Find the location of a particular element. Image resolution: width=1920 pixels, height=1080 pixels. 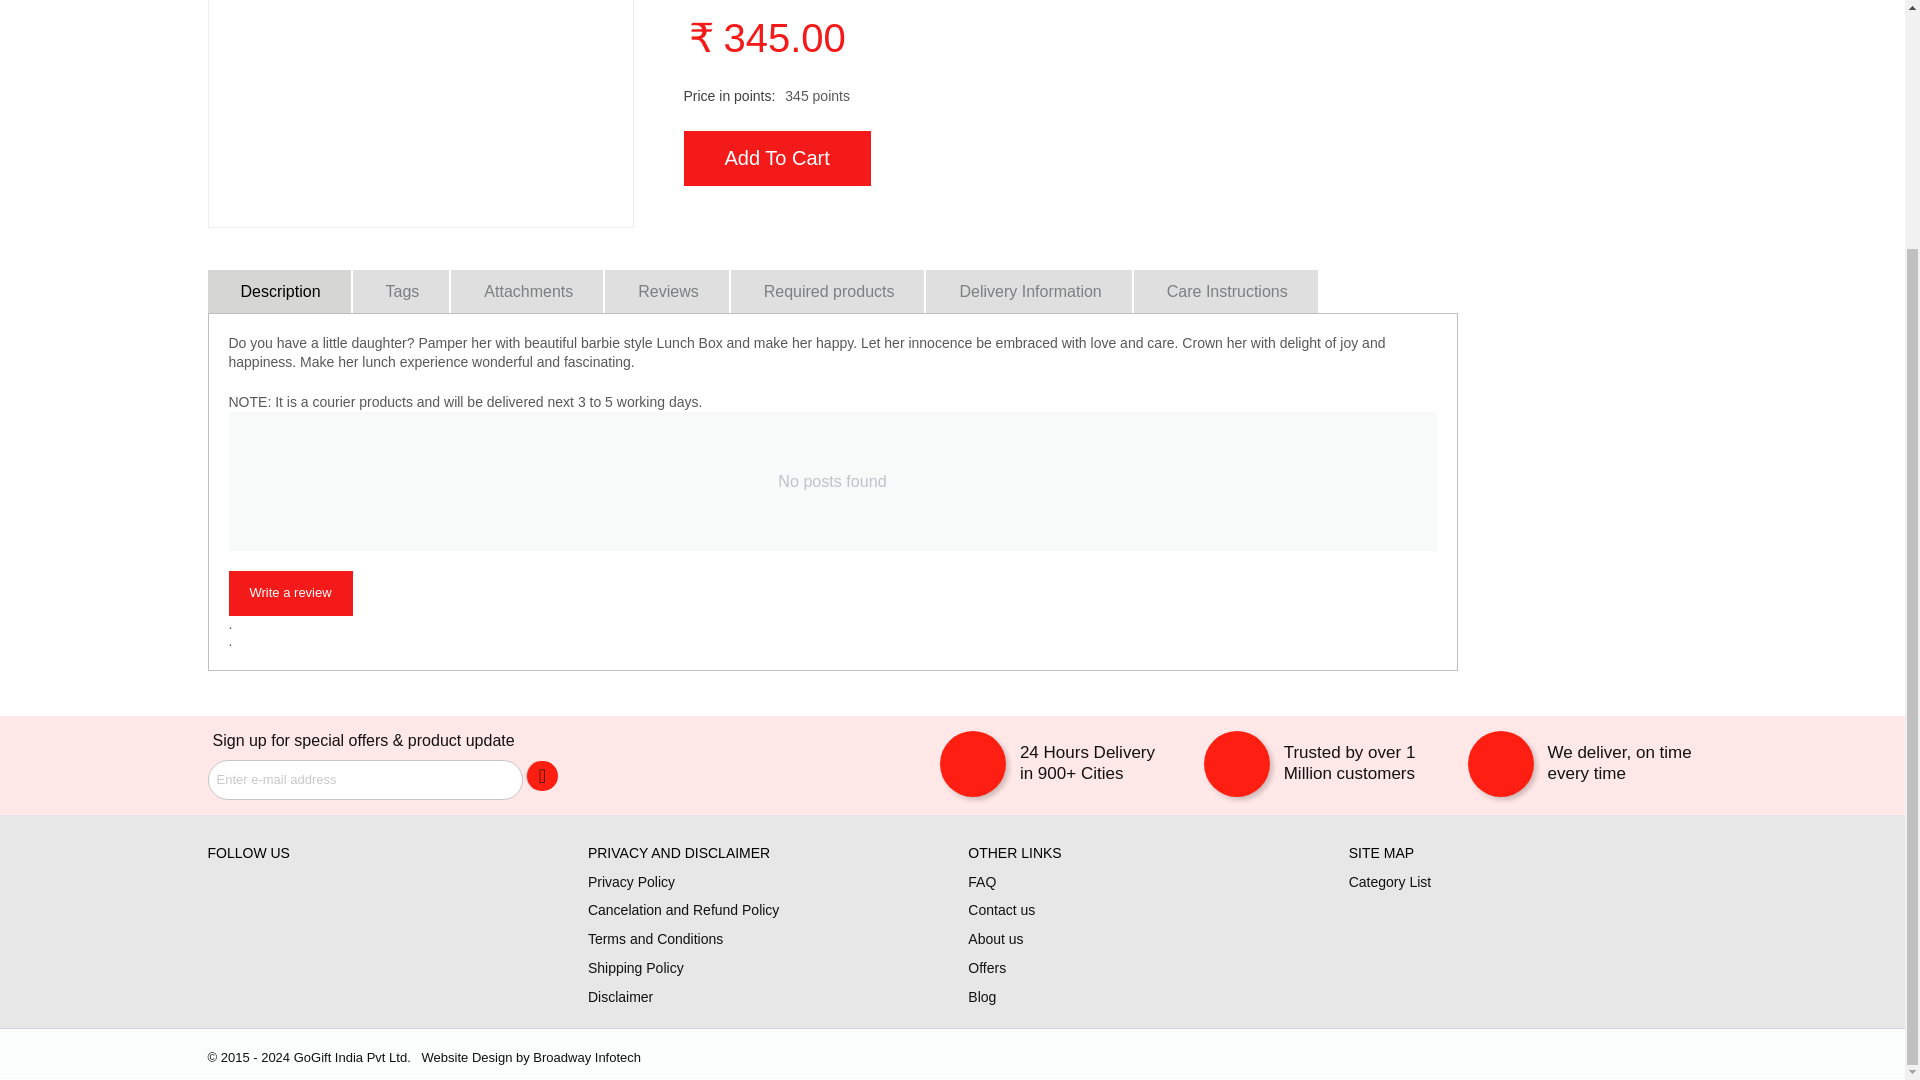

Barbie School Lunchbox Pink And Purple is located at coordinates (419, 113).